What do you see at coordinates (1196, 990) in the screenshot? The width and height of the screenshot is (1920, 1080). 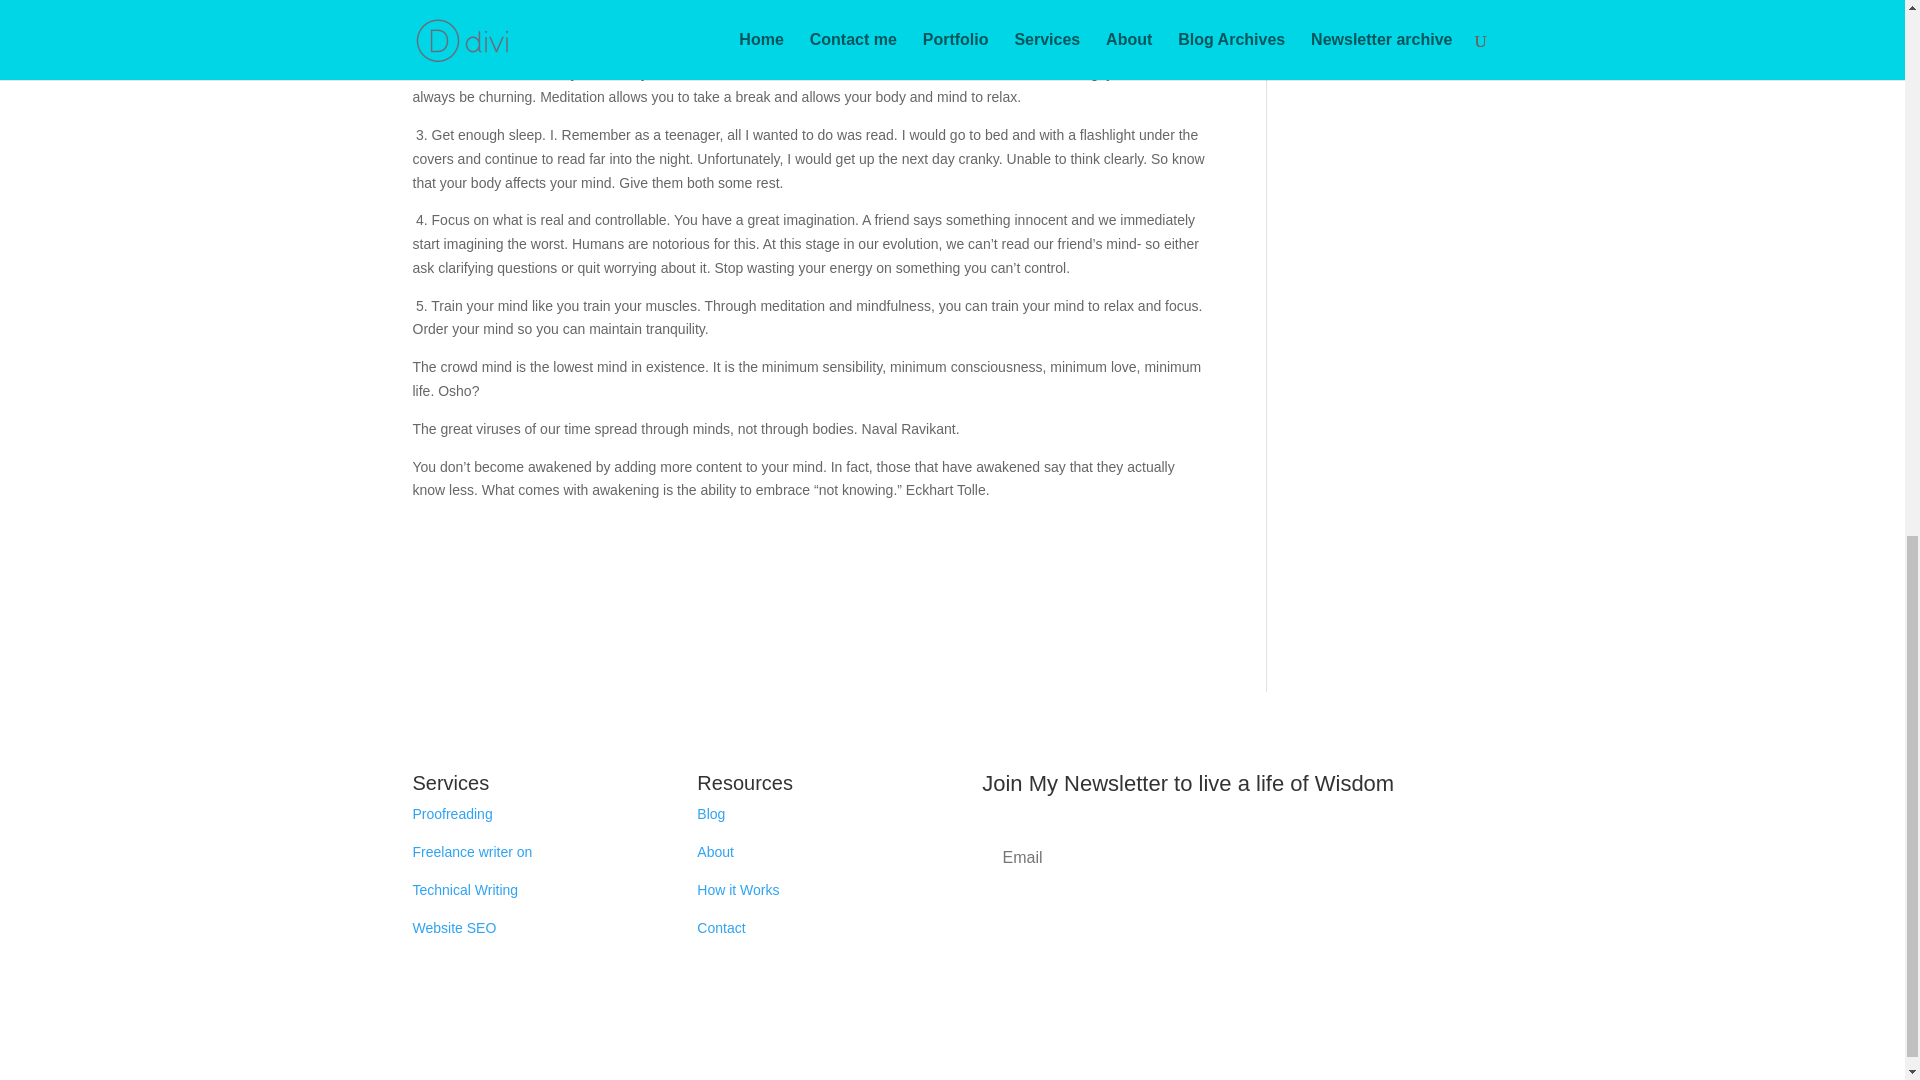 I see `Follow on Facebook` at bounding box center [1196, 990].